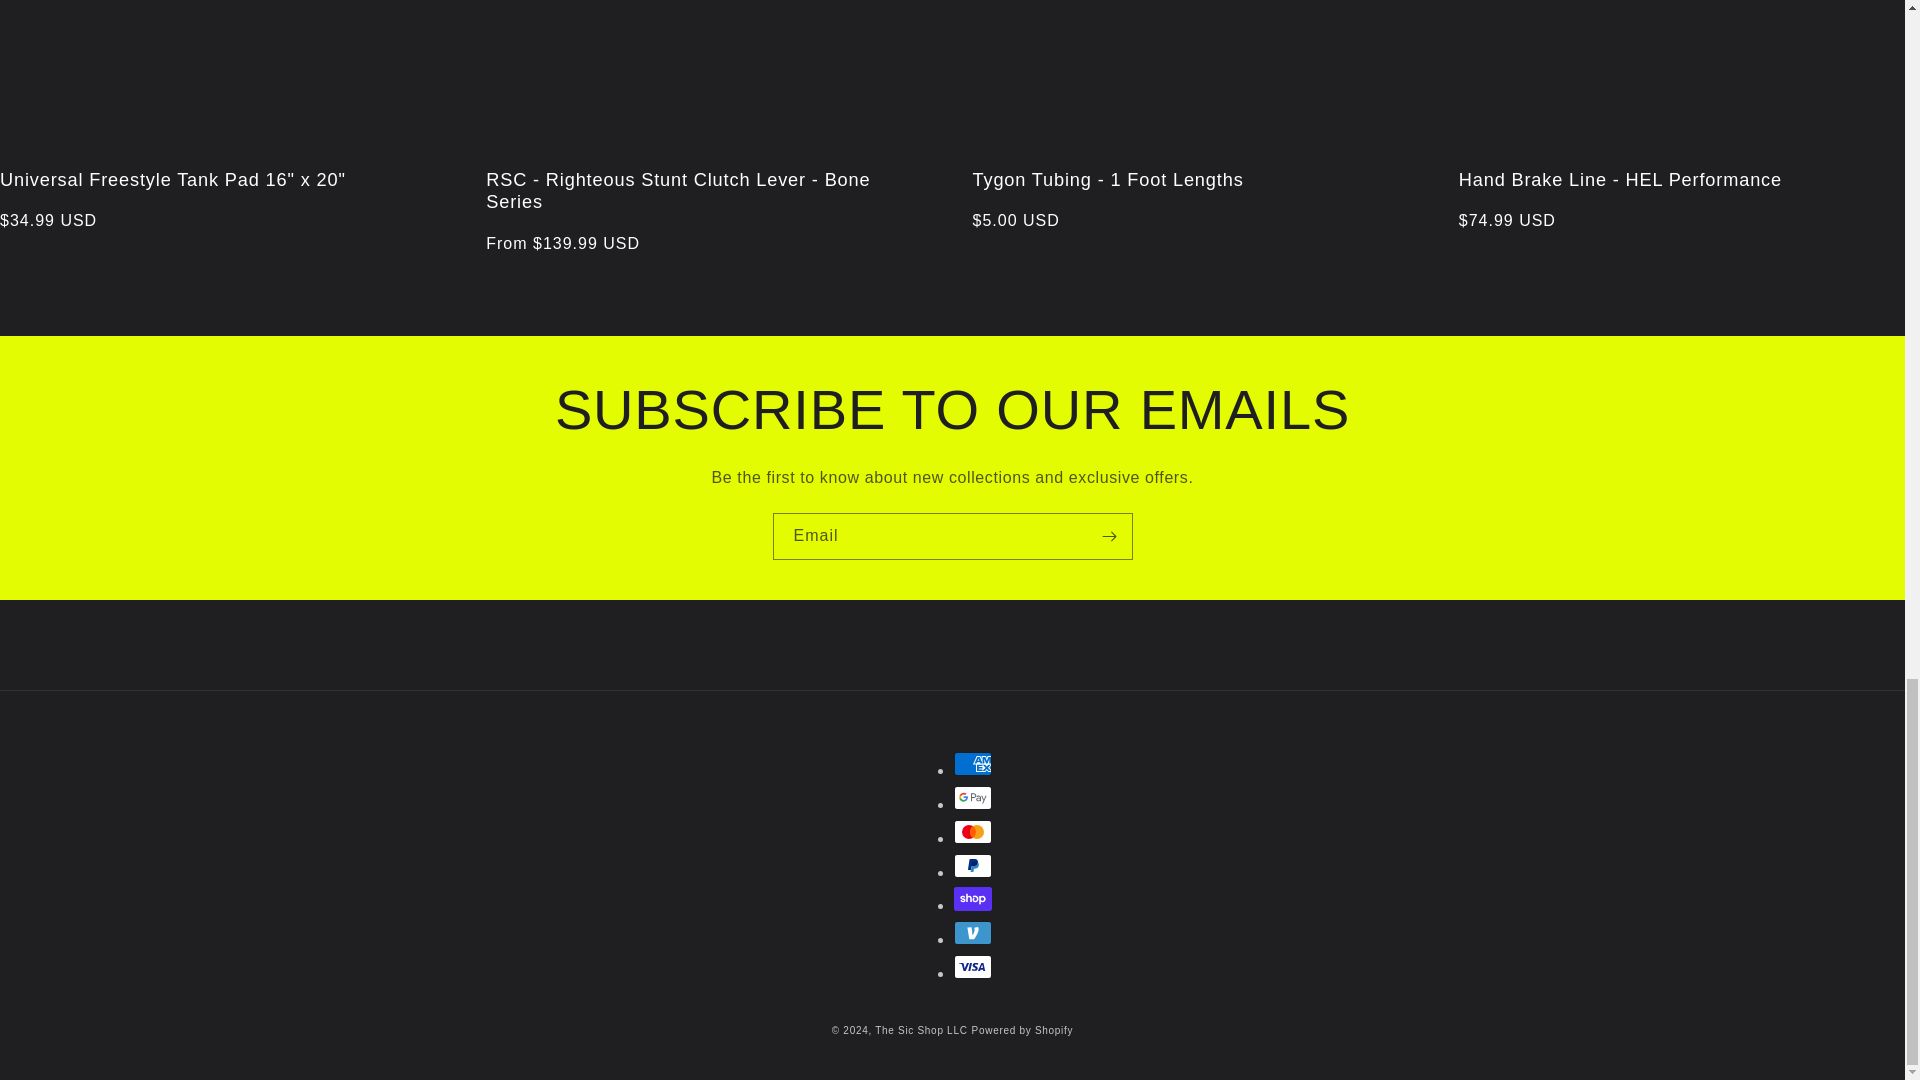 The image size is (1920, 1080). Describe the element at coordinates (973, 966) in the screenshot. I see `Visa` at that location.